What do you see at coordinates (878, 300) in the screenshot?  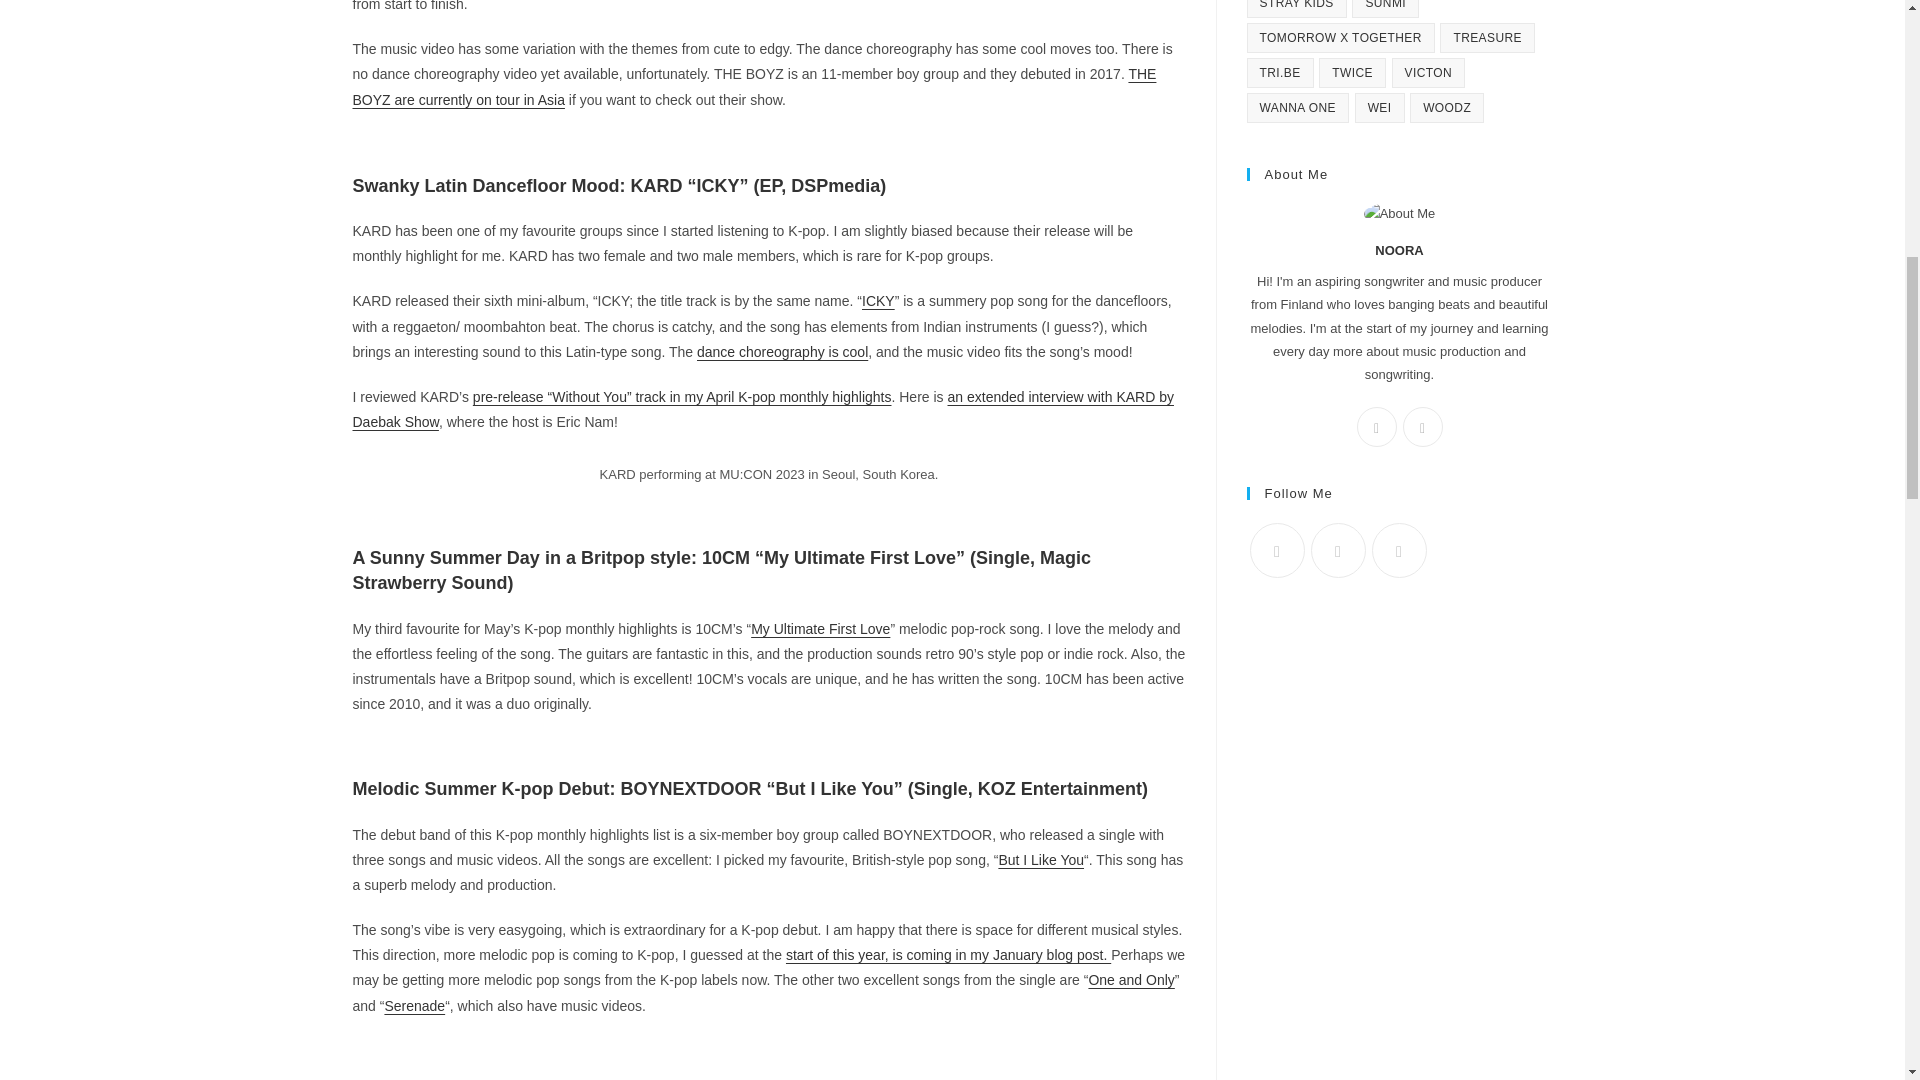 I see `ICKY` at bounding box center [878, 300].